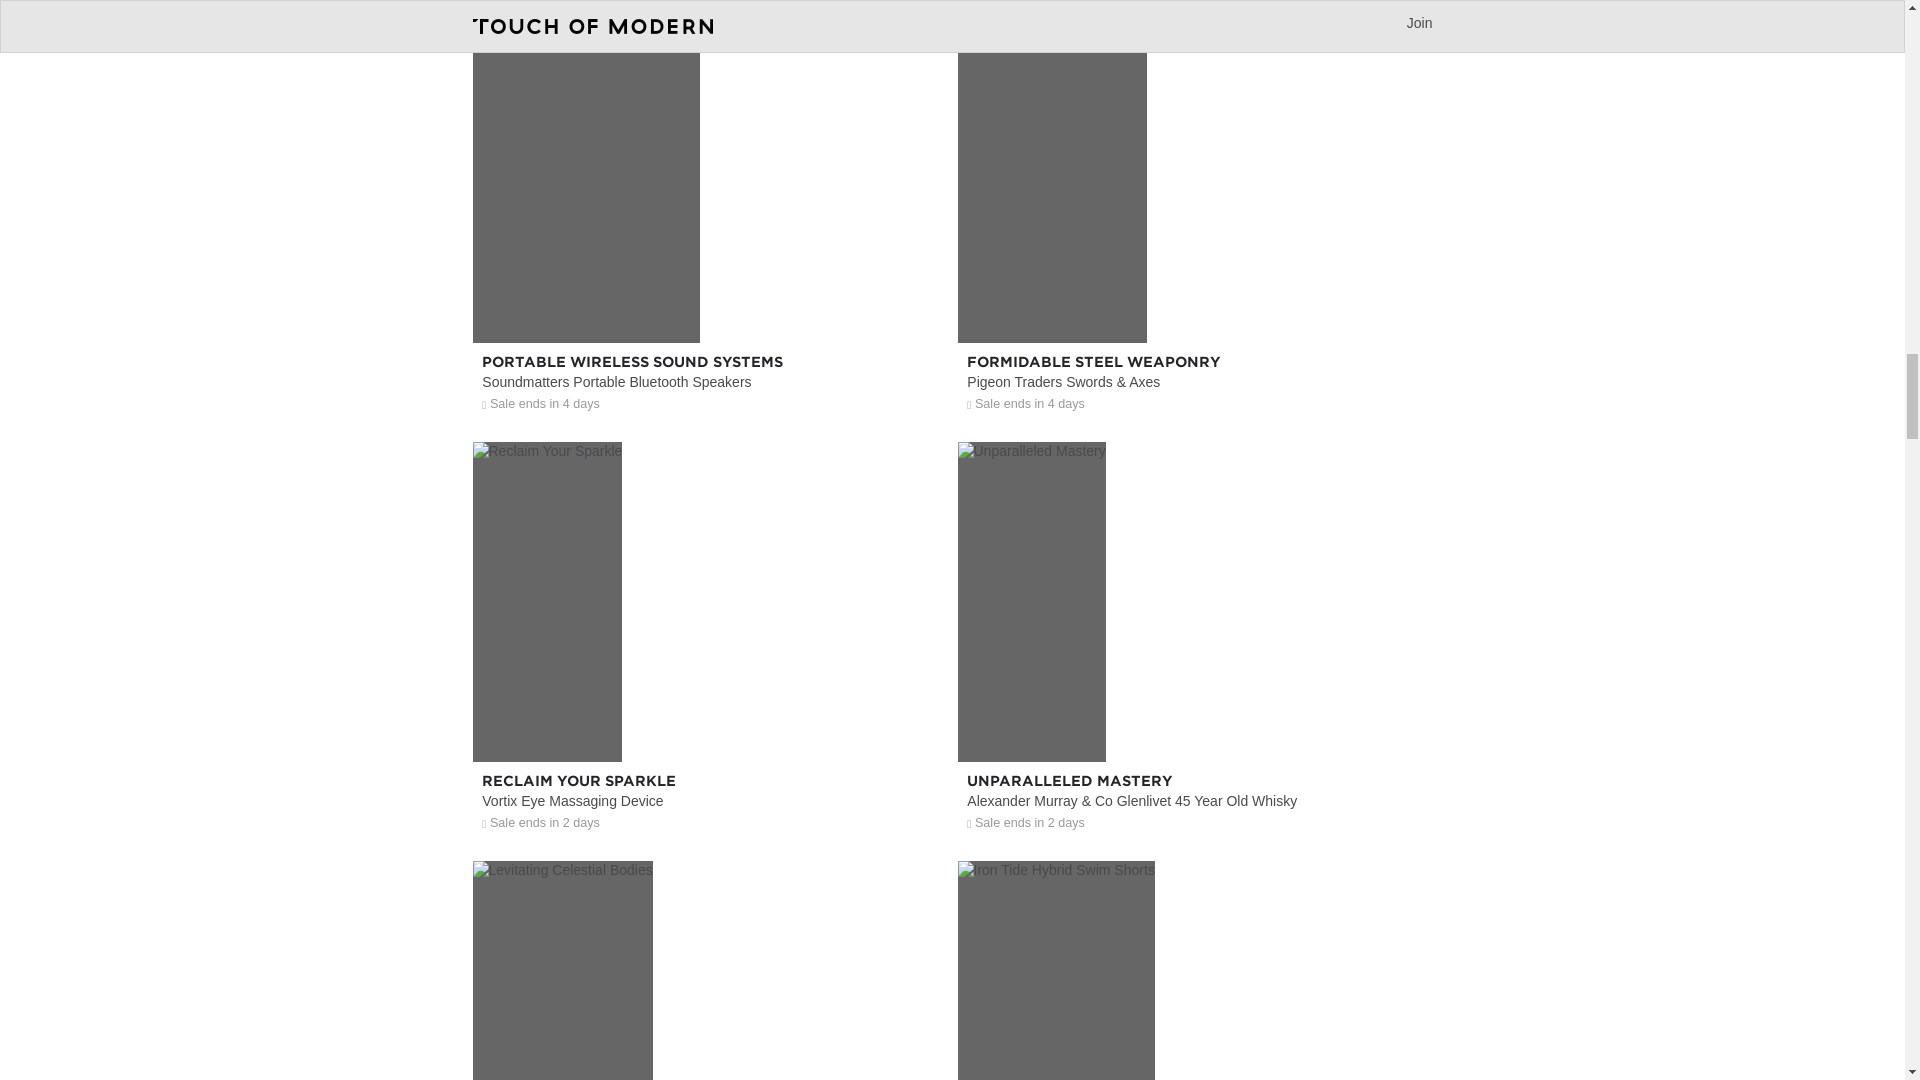 The height and width of the screenshot is (1080, 1920). I want to click on Formidable Steel Weaponry, so click(1195, 300).